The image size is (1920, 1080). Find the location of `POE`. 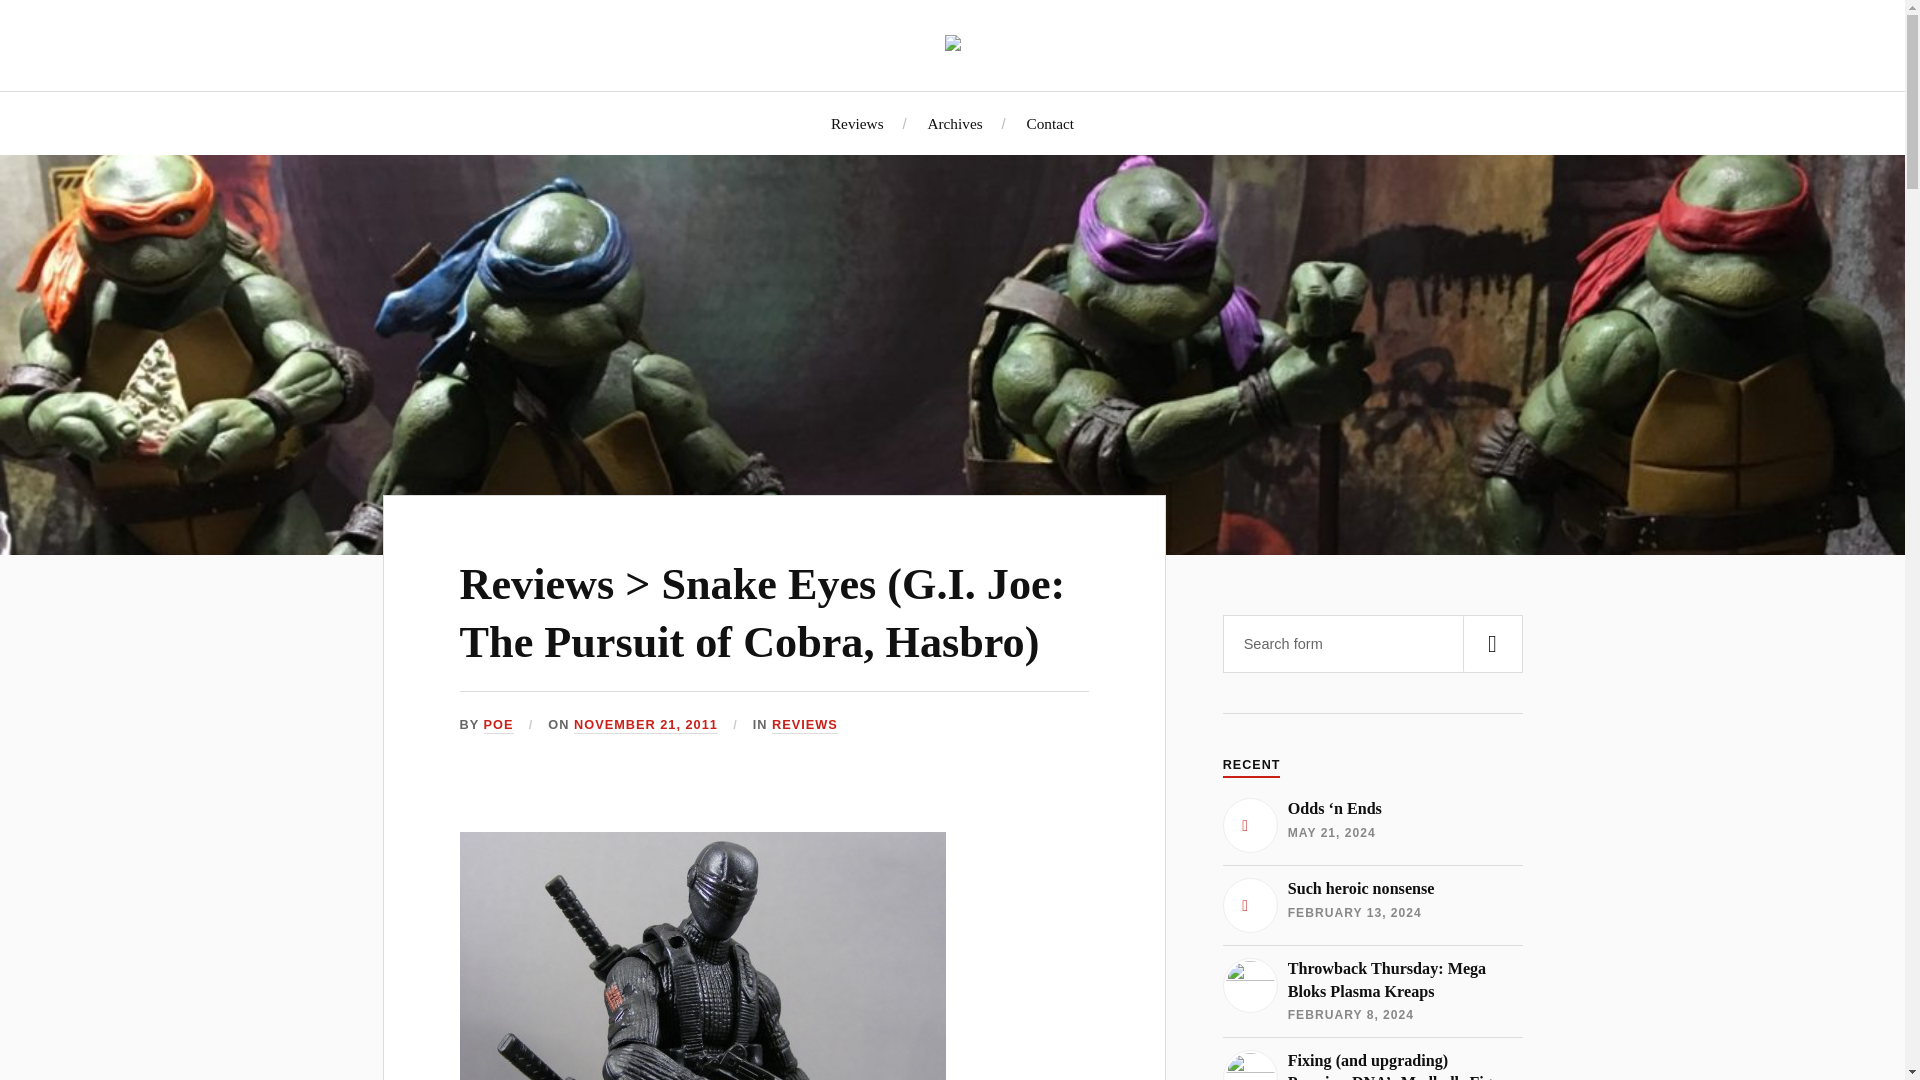

POE is located at coordinates (498, 726).